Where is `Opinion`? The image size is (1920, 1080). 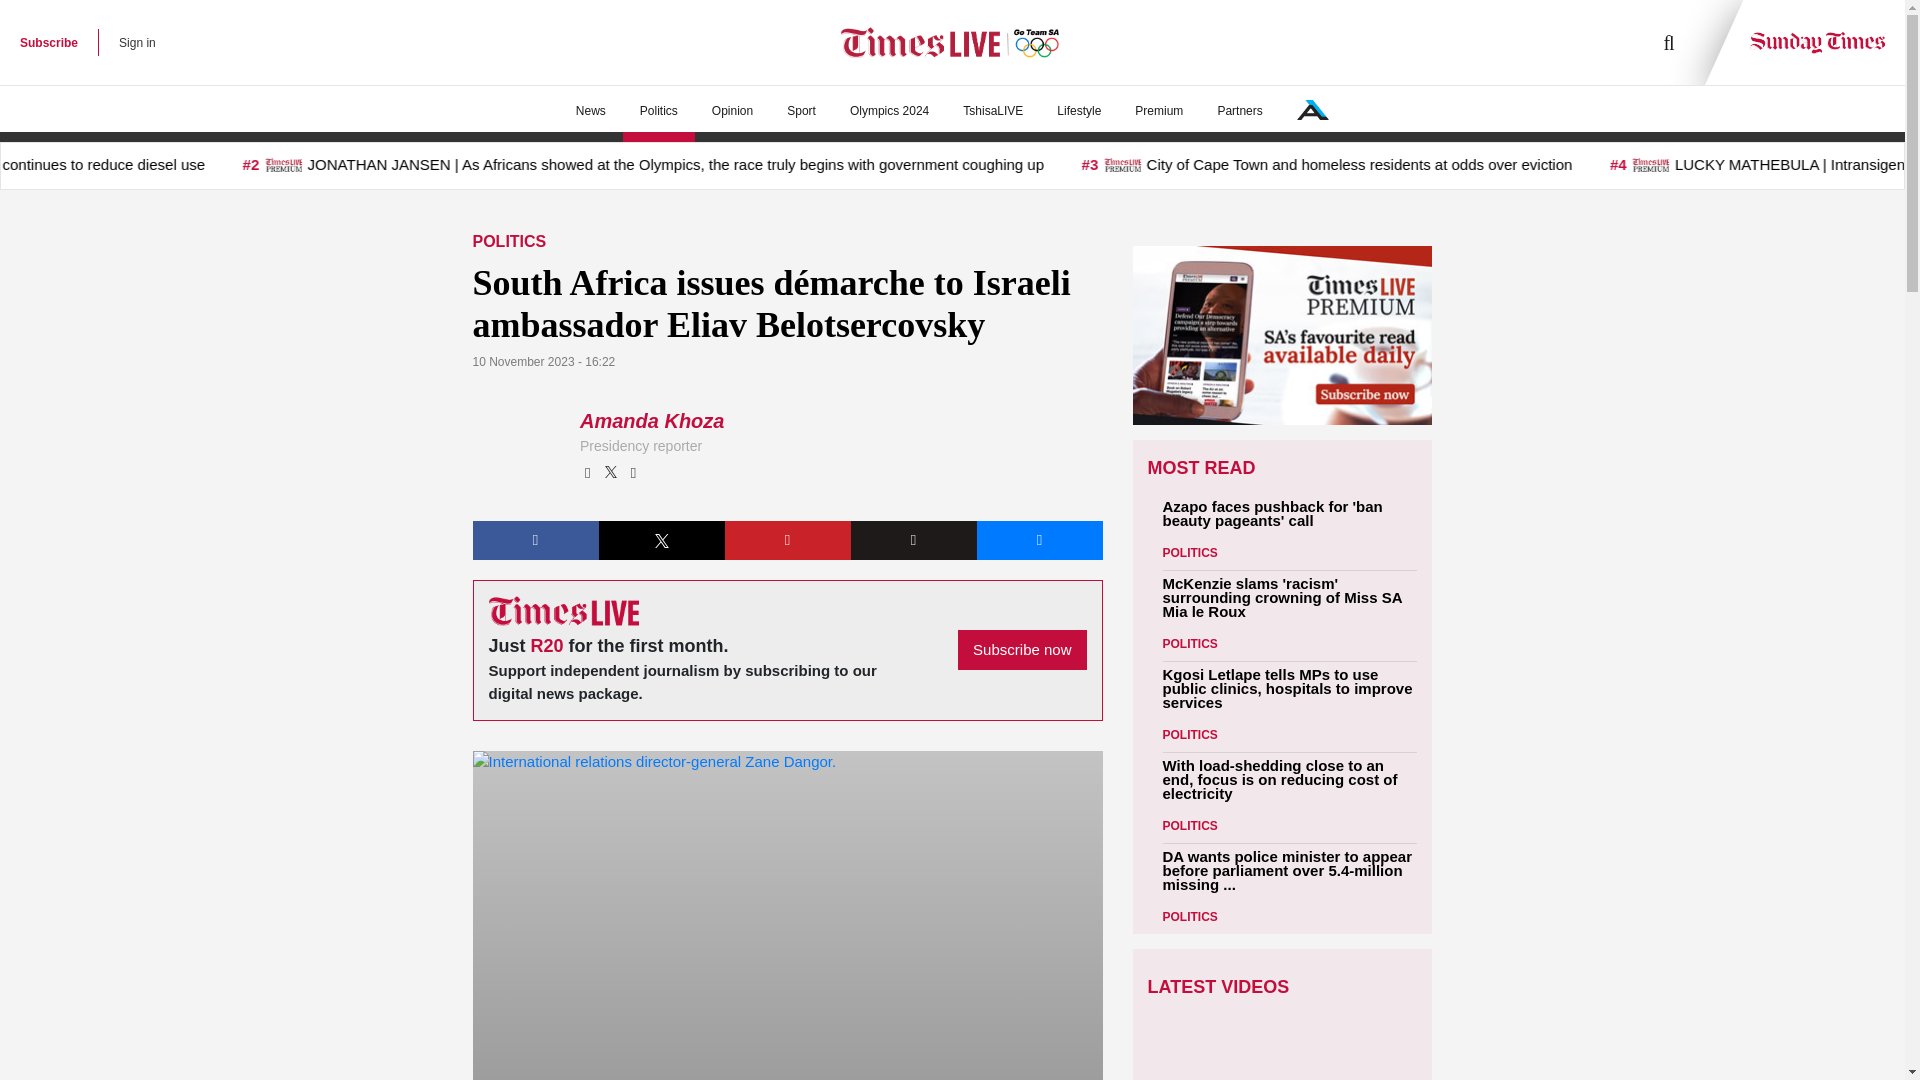
Opinion is located at coordinates (732, 111).